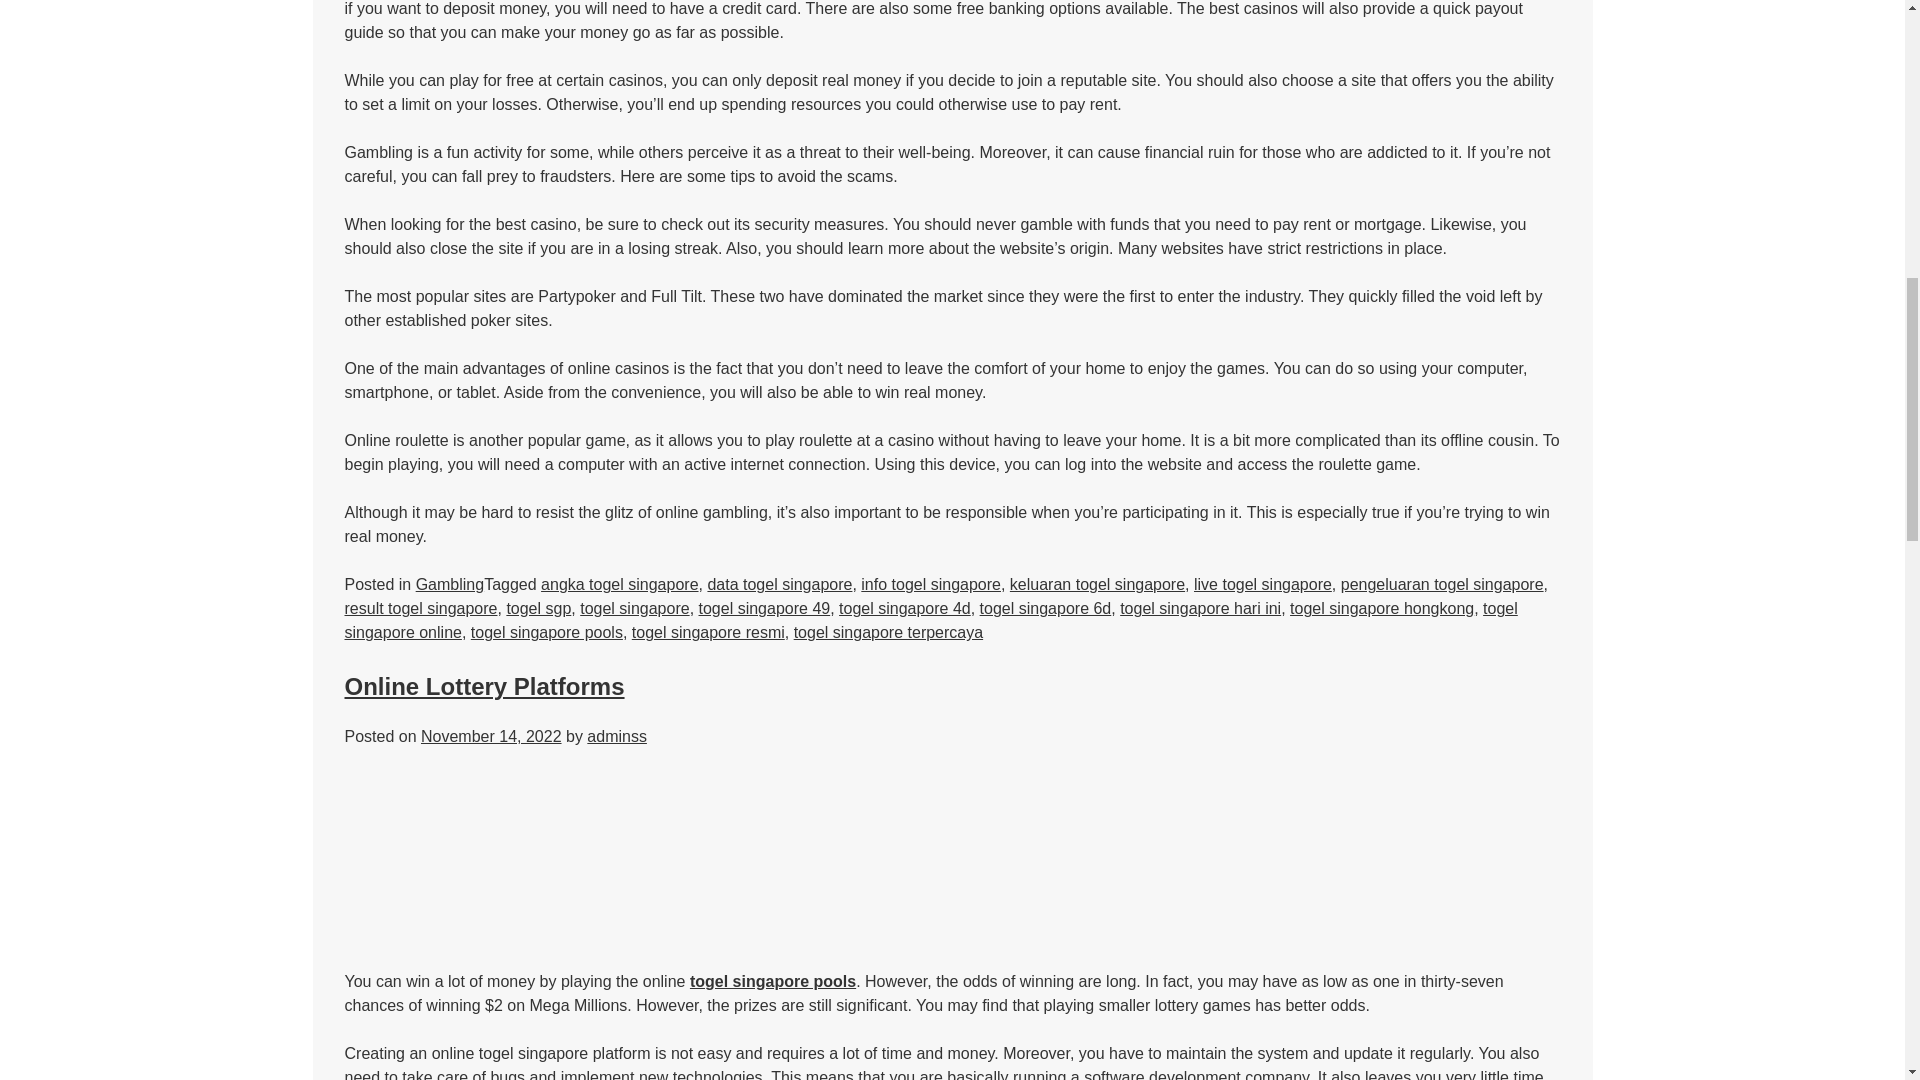 The height and width of the screenshot is (1080, 1920). I want to click on togel singapore terpercaya, so click(888, 632).